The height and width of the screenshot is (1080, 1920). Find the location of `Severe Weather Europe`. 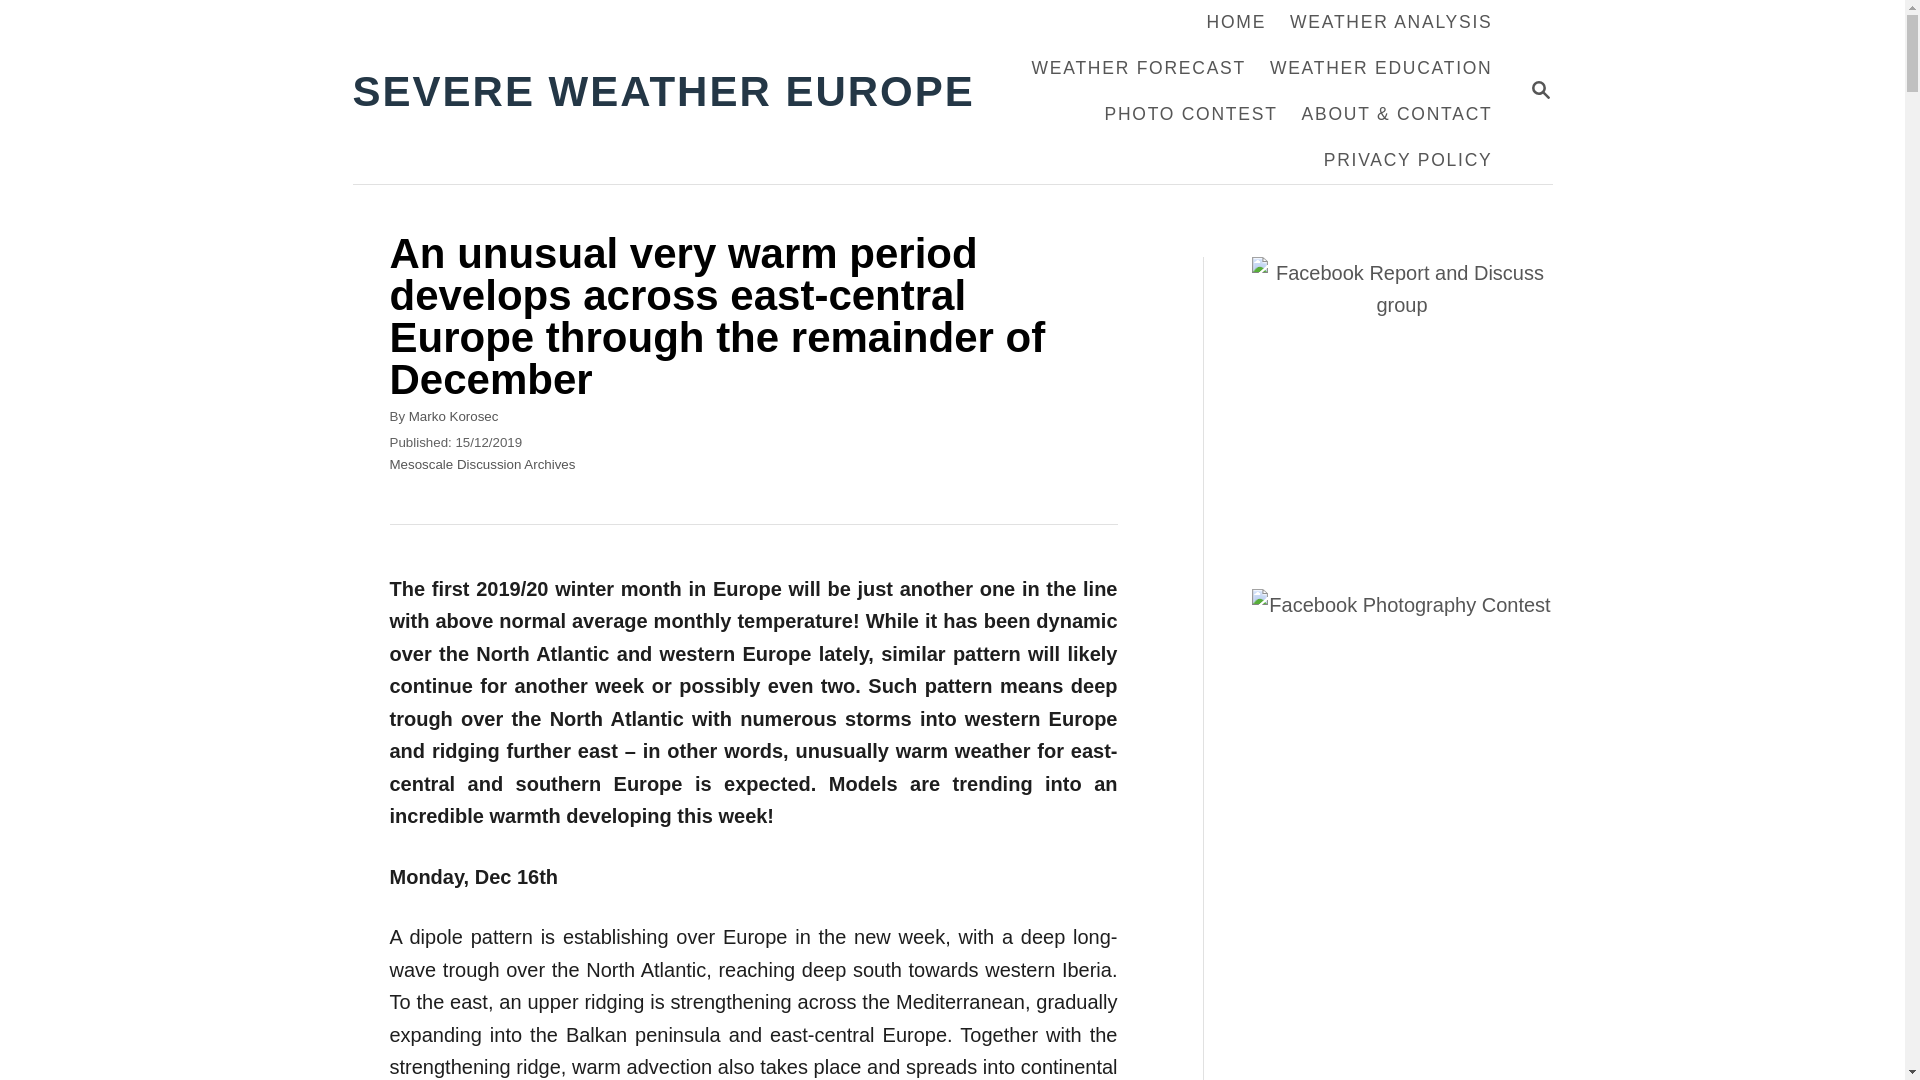

Severe Weather Europe is located at coordinates (454, 416).